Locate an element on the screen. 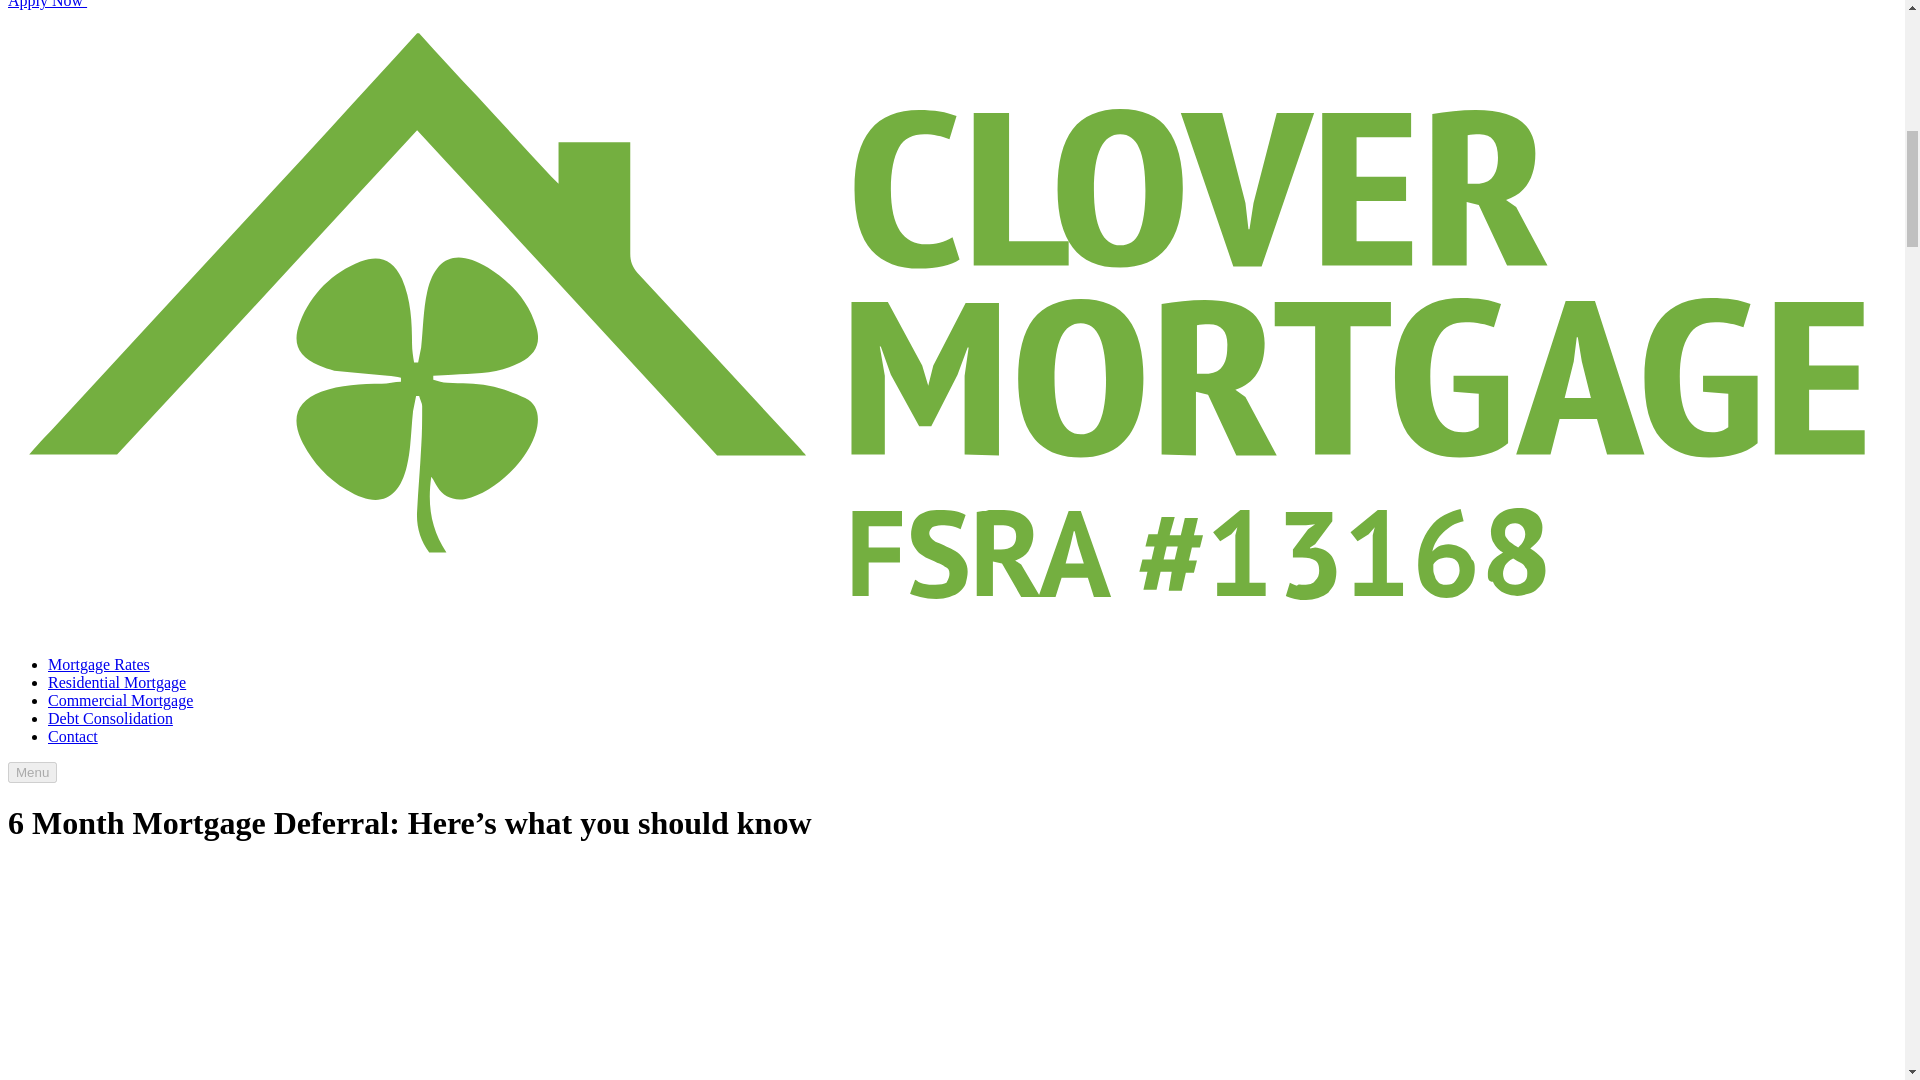 The height and width of the screenshot is (1080, 1920). Mortgage Rates is located at coordinates (98, 664).